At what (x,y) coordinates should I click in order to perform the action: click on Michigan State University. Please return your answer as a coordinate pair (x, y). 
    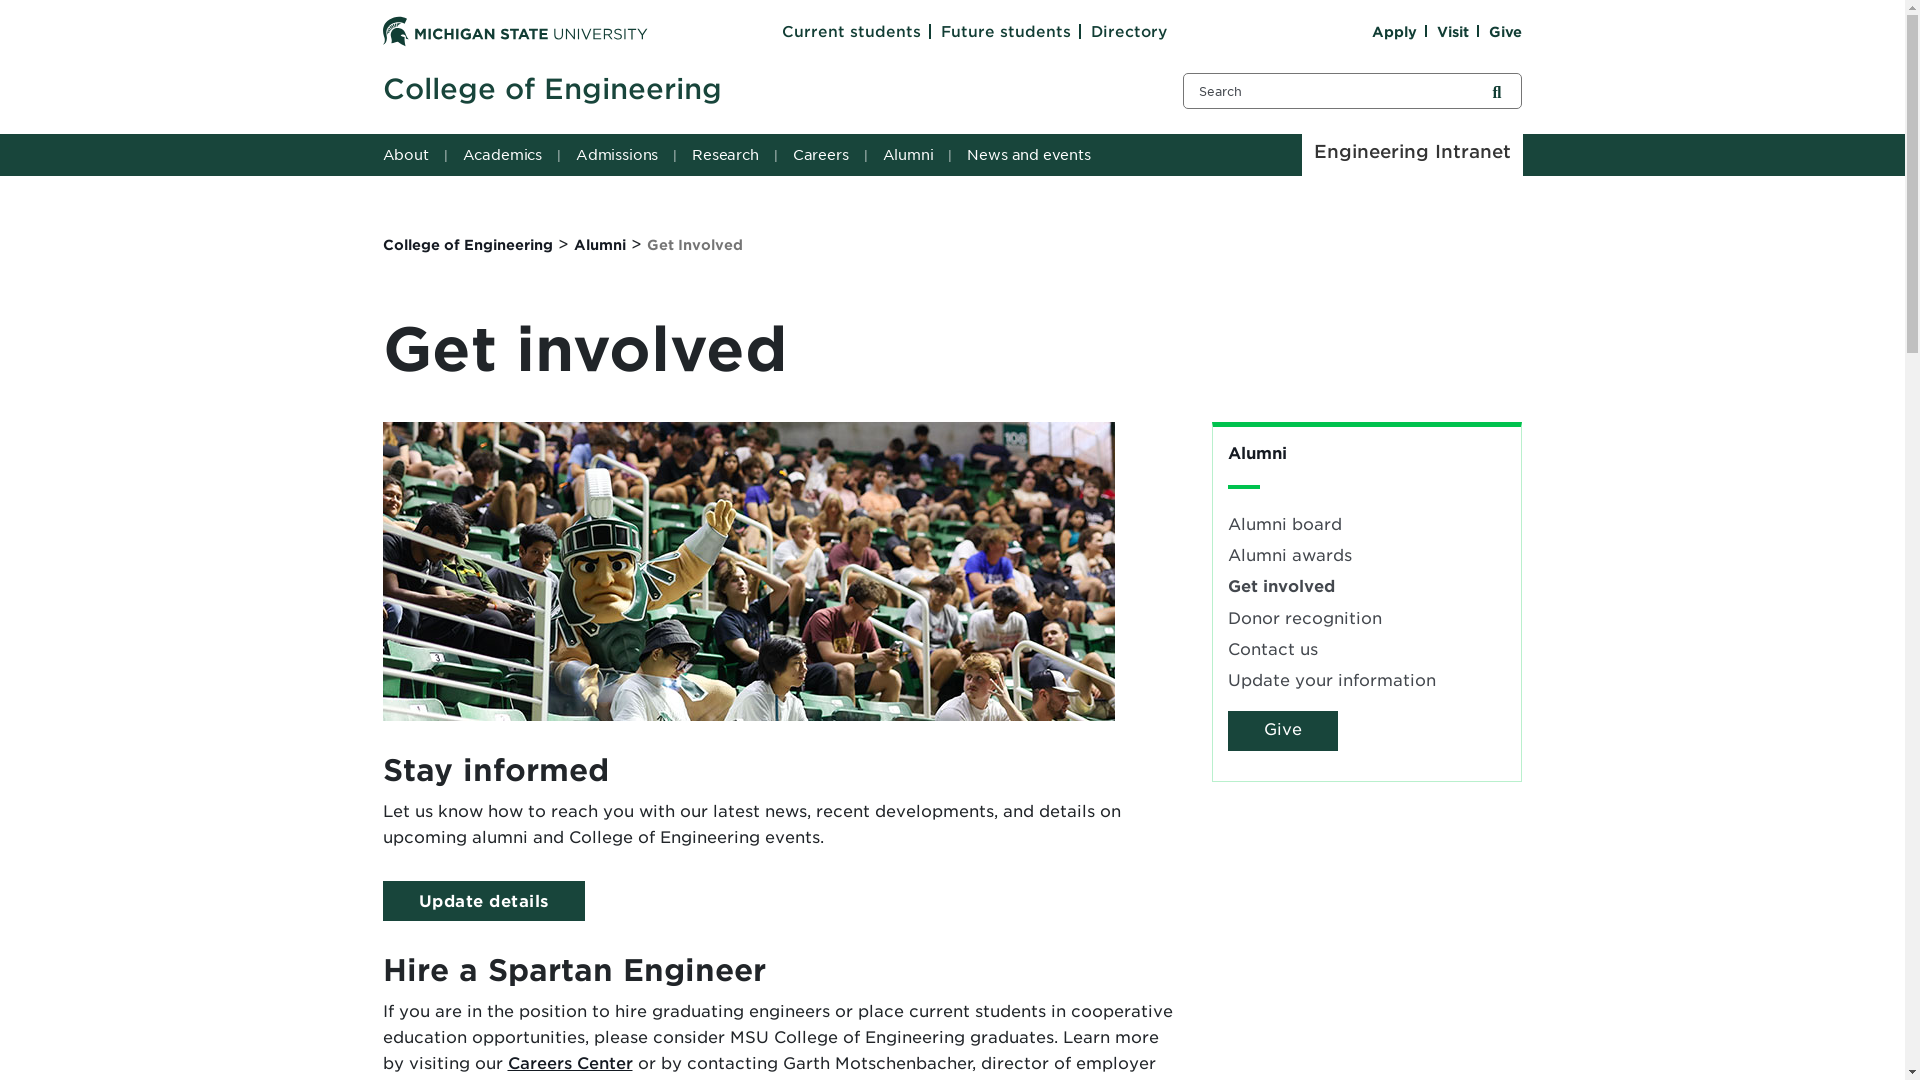
    Looking at the image, I should click on (514, 31).